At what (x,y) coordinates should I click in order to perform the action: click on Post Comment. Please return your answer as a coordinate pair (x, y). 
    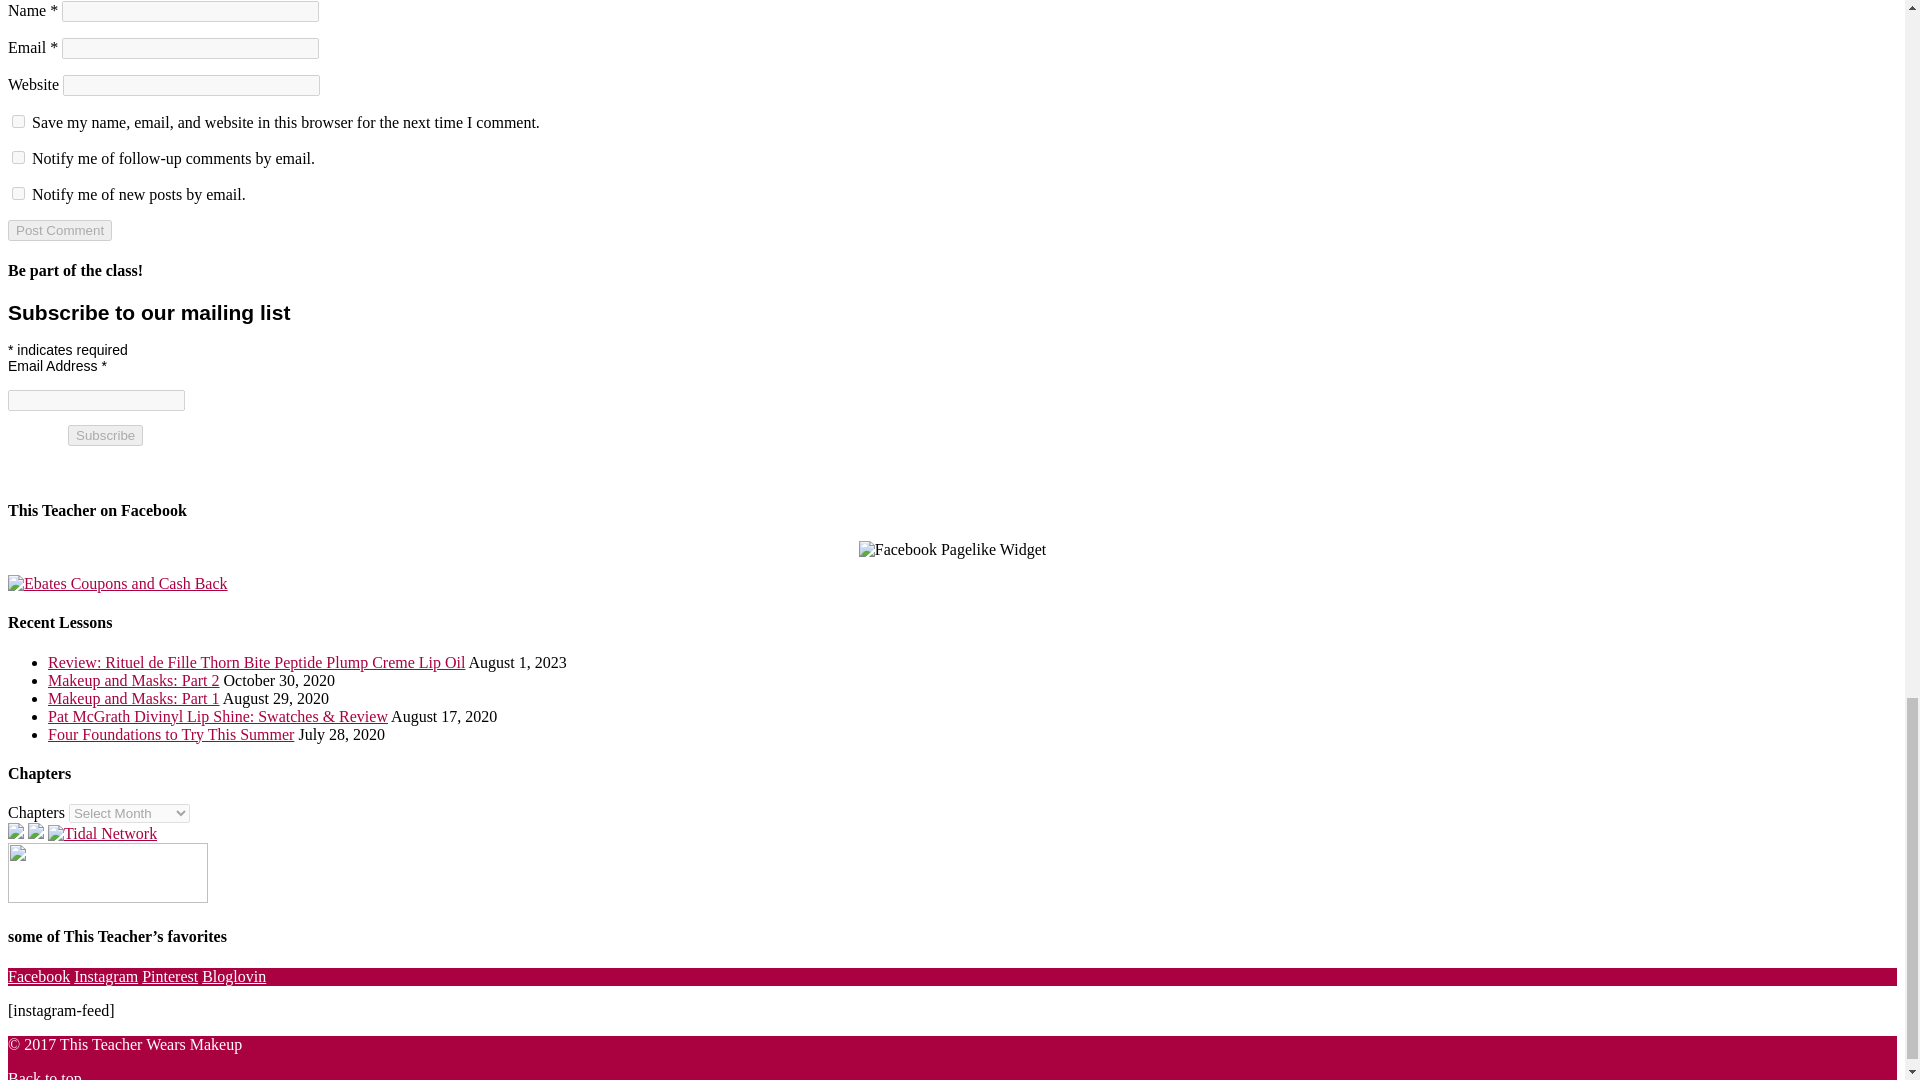
    Looking at the image, I should click on (59, 229).